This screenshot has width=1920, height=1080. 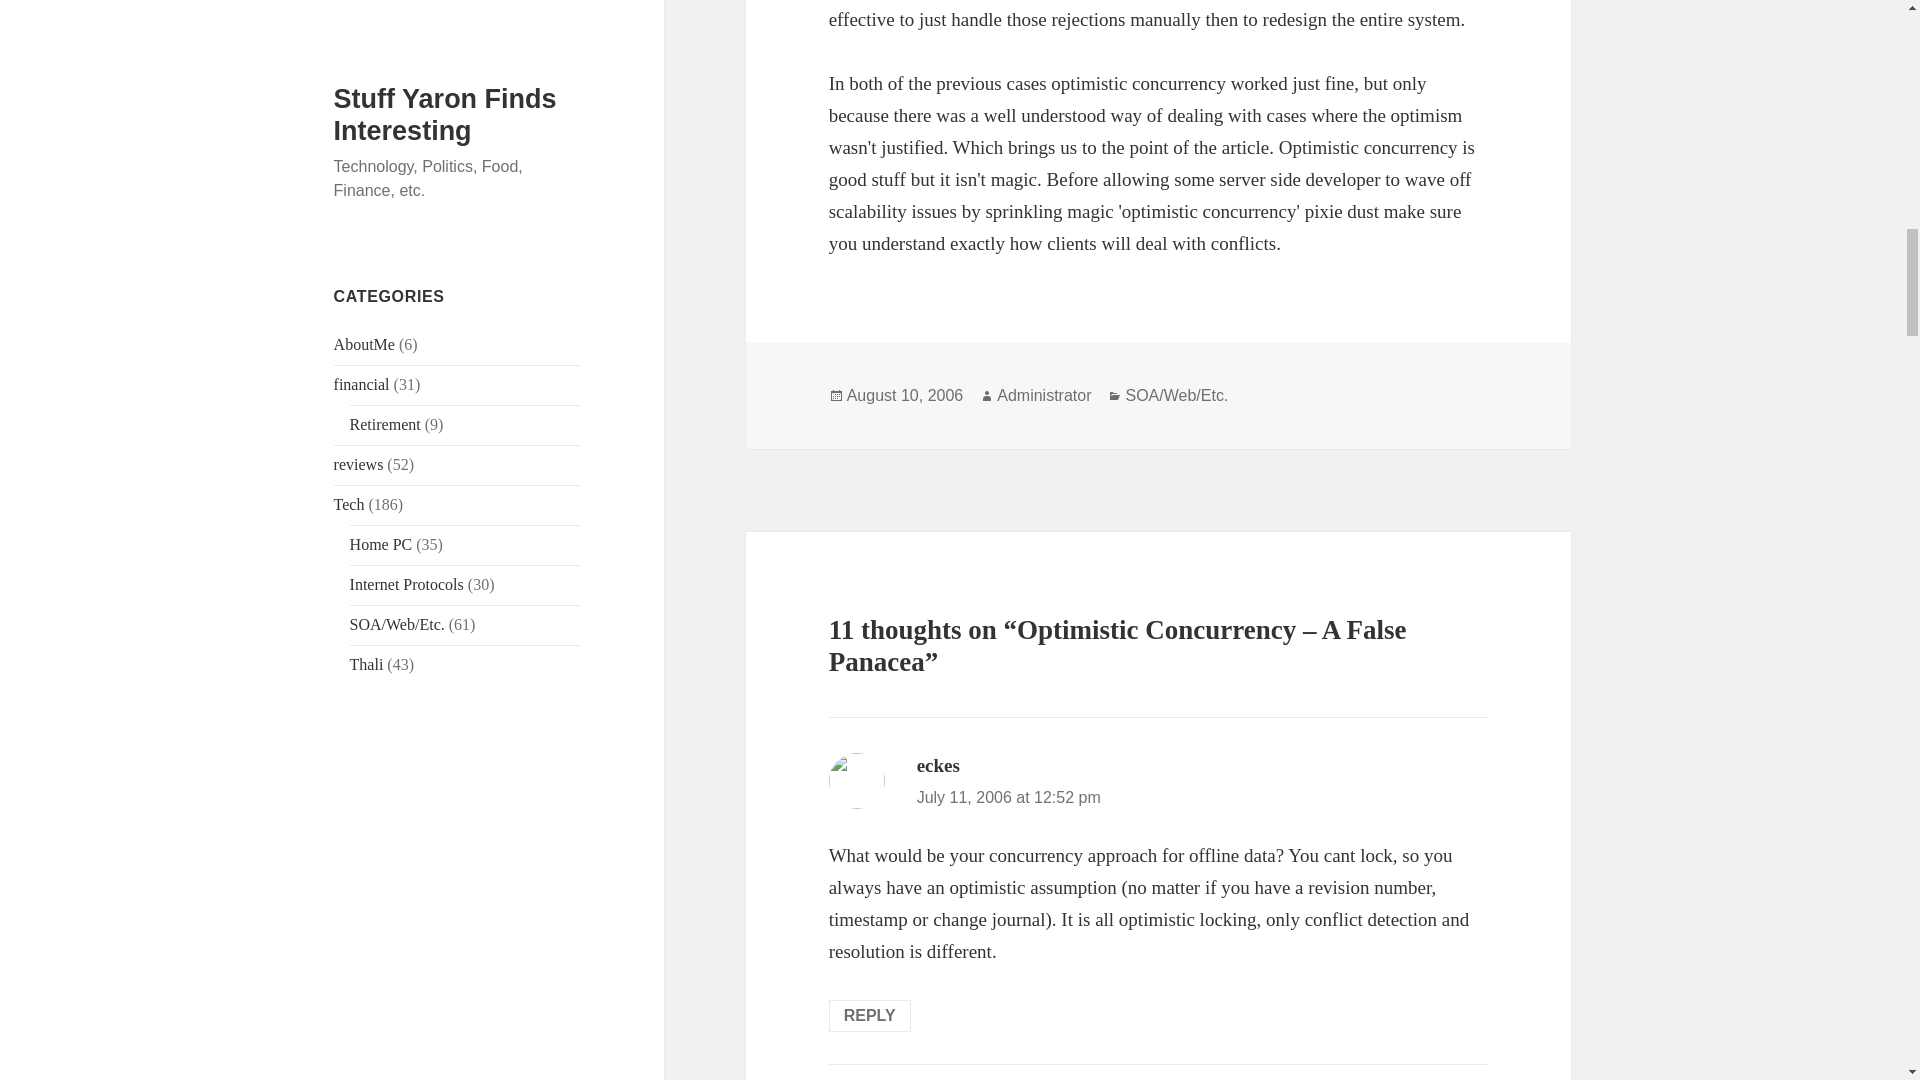 I want to click on August 10, 2006, so click(x=904, y=396).